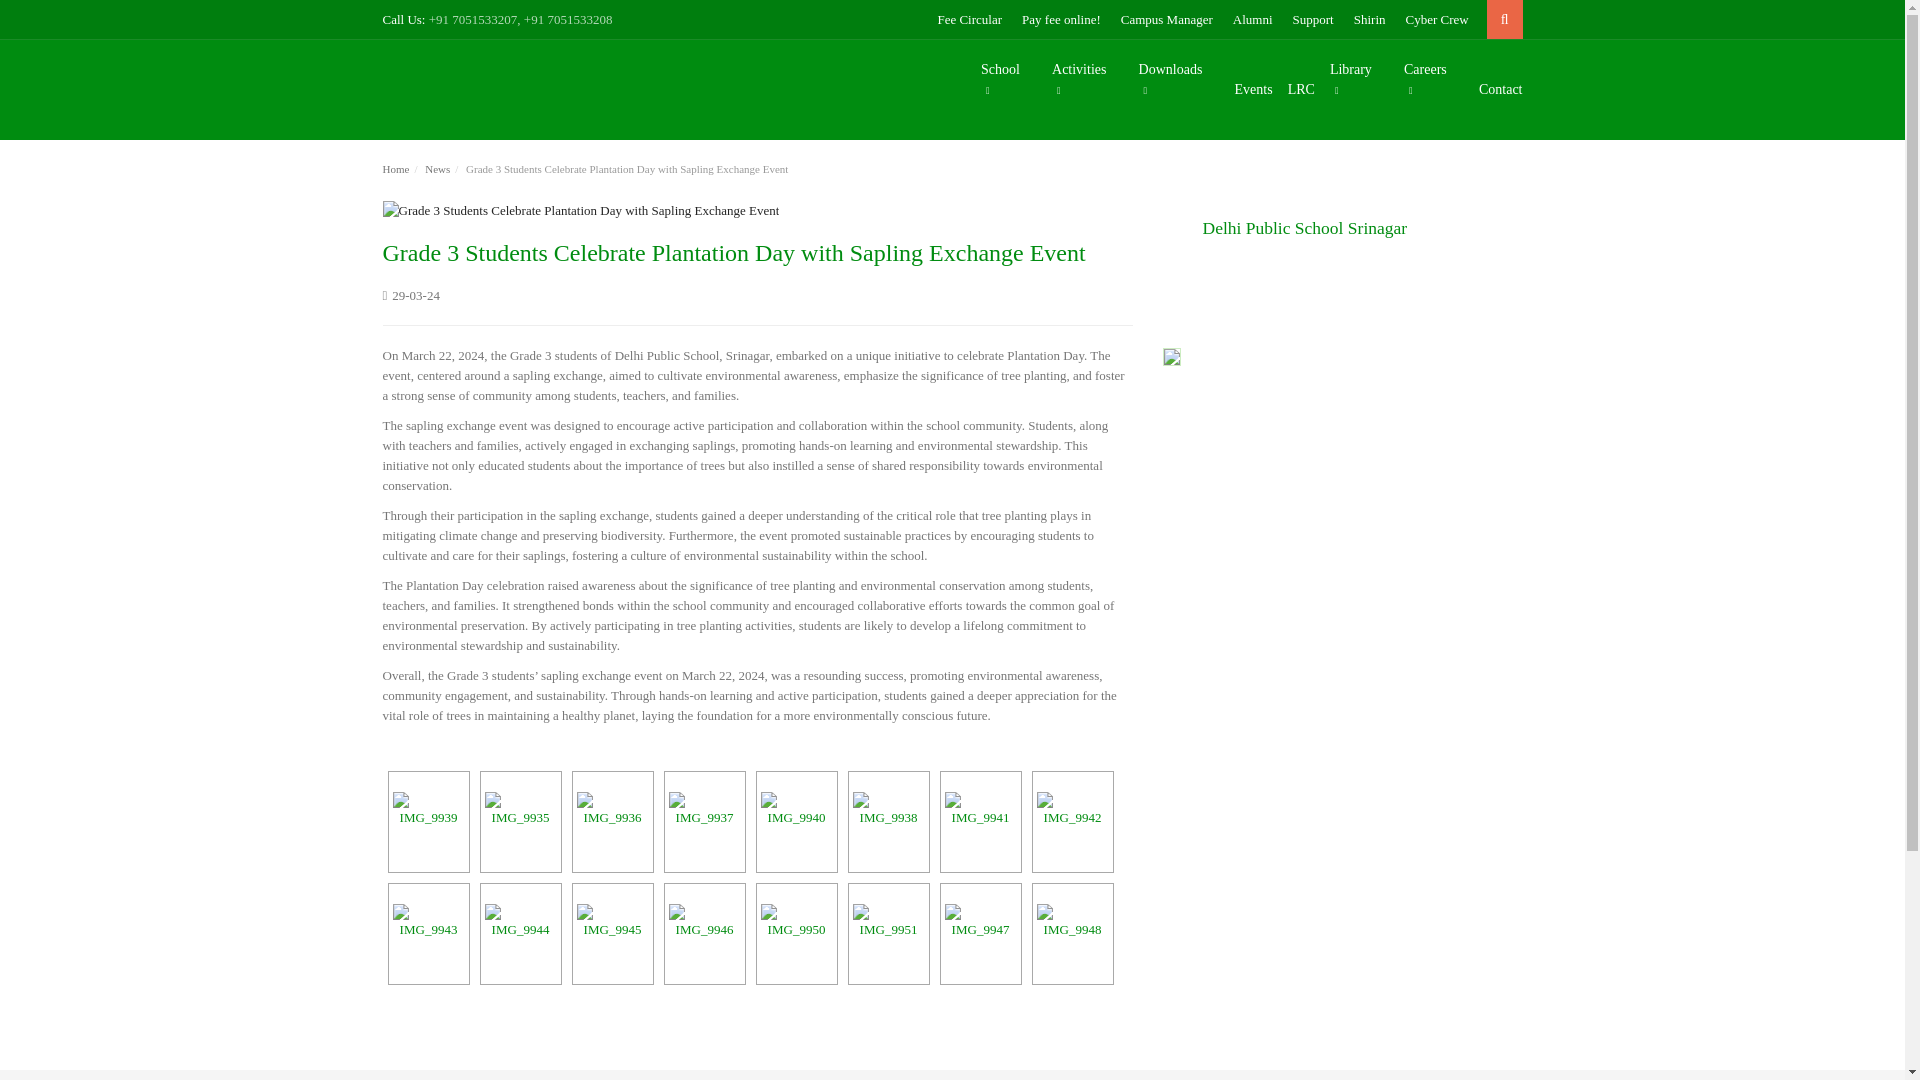 The width and height of the screenshot is (1920, 1080). Describe the element at coordinates (1060, 19) in the screenshot. I see `Pay fee online!` at that location.